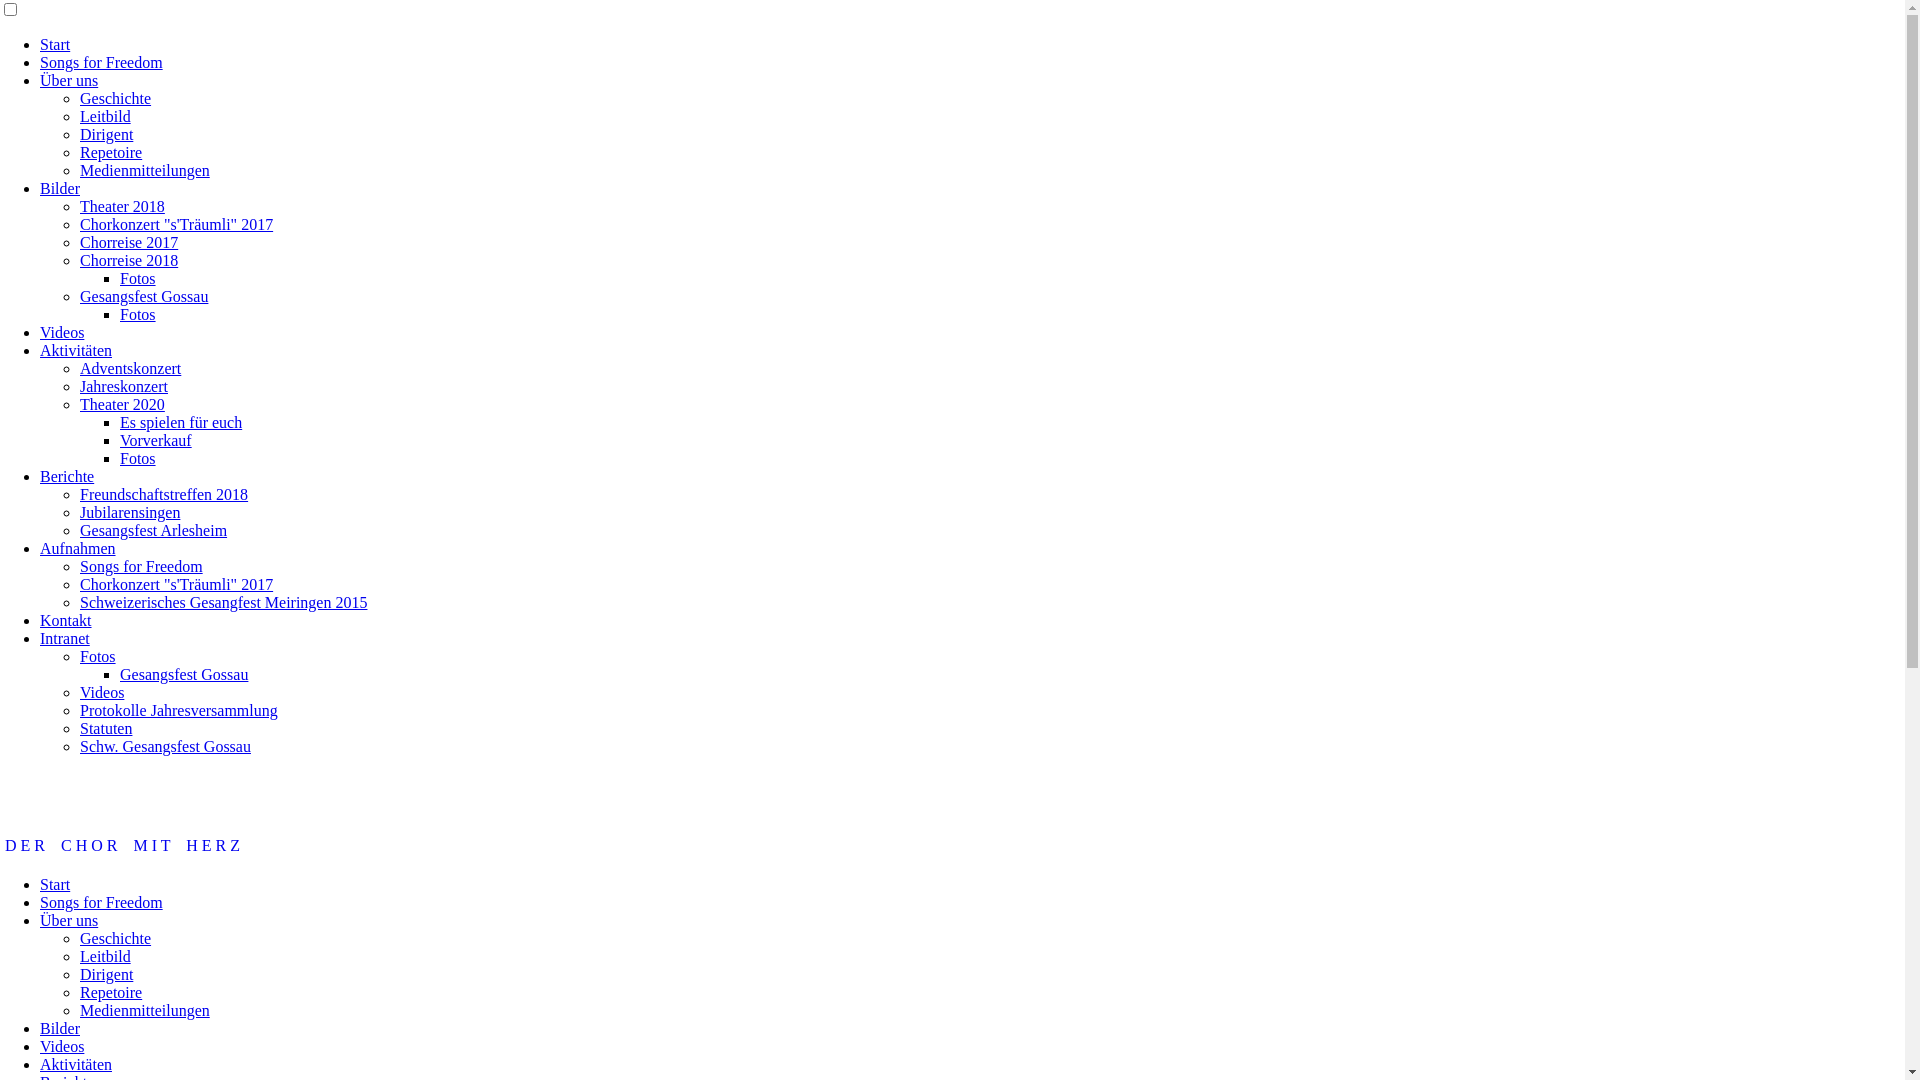 This screenshot has width=1920, height=1080. Describe the element at coordinates (145, 1010) in the screenshot. I see `Medienmitteilungen` at that location.